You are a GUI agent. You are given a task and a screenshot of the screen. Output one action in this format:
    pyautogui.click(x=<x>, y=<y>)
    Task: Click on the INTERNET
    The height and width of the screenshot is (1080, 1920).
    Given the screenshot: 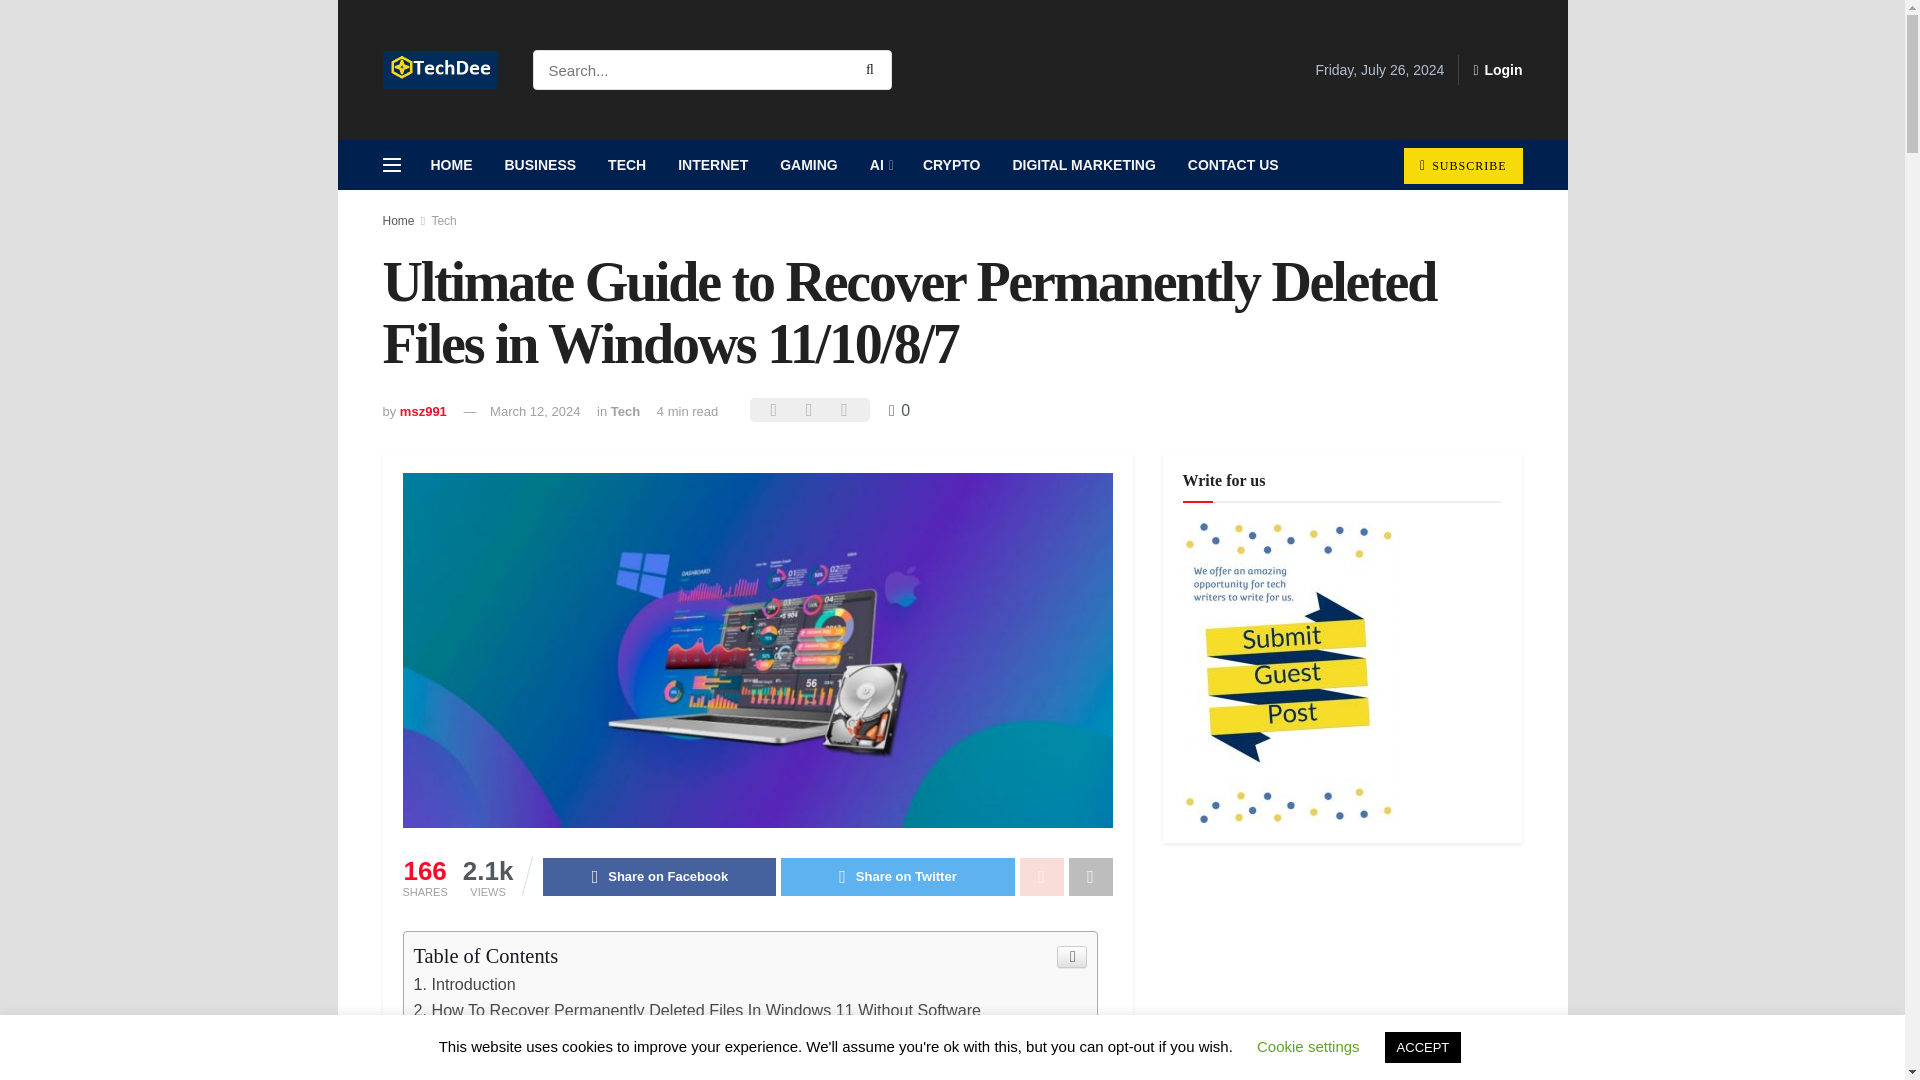 What is the action you would take?
    pyautogui.click(x=713, y=165)
    